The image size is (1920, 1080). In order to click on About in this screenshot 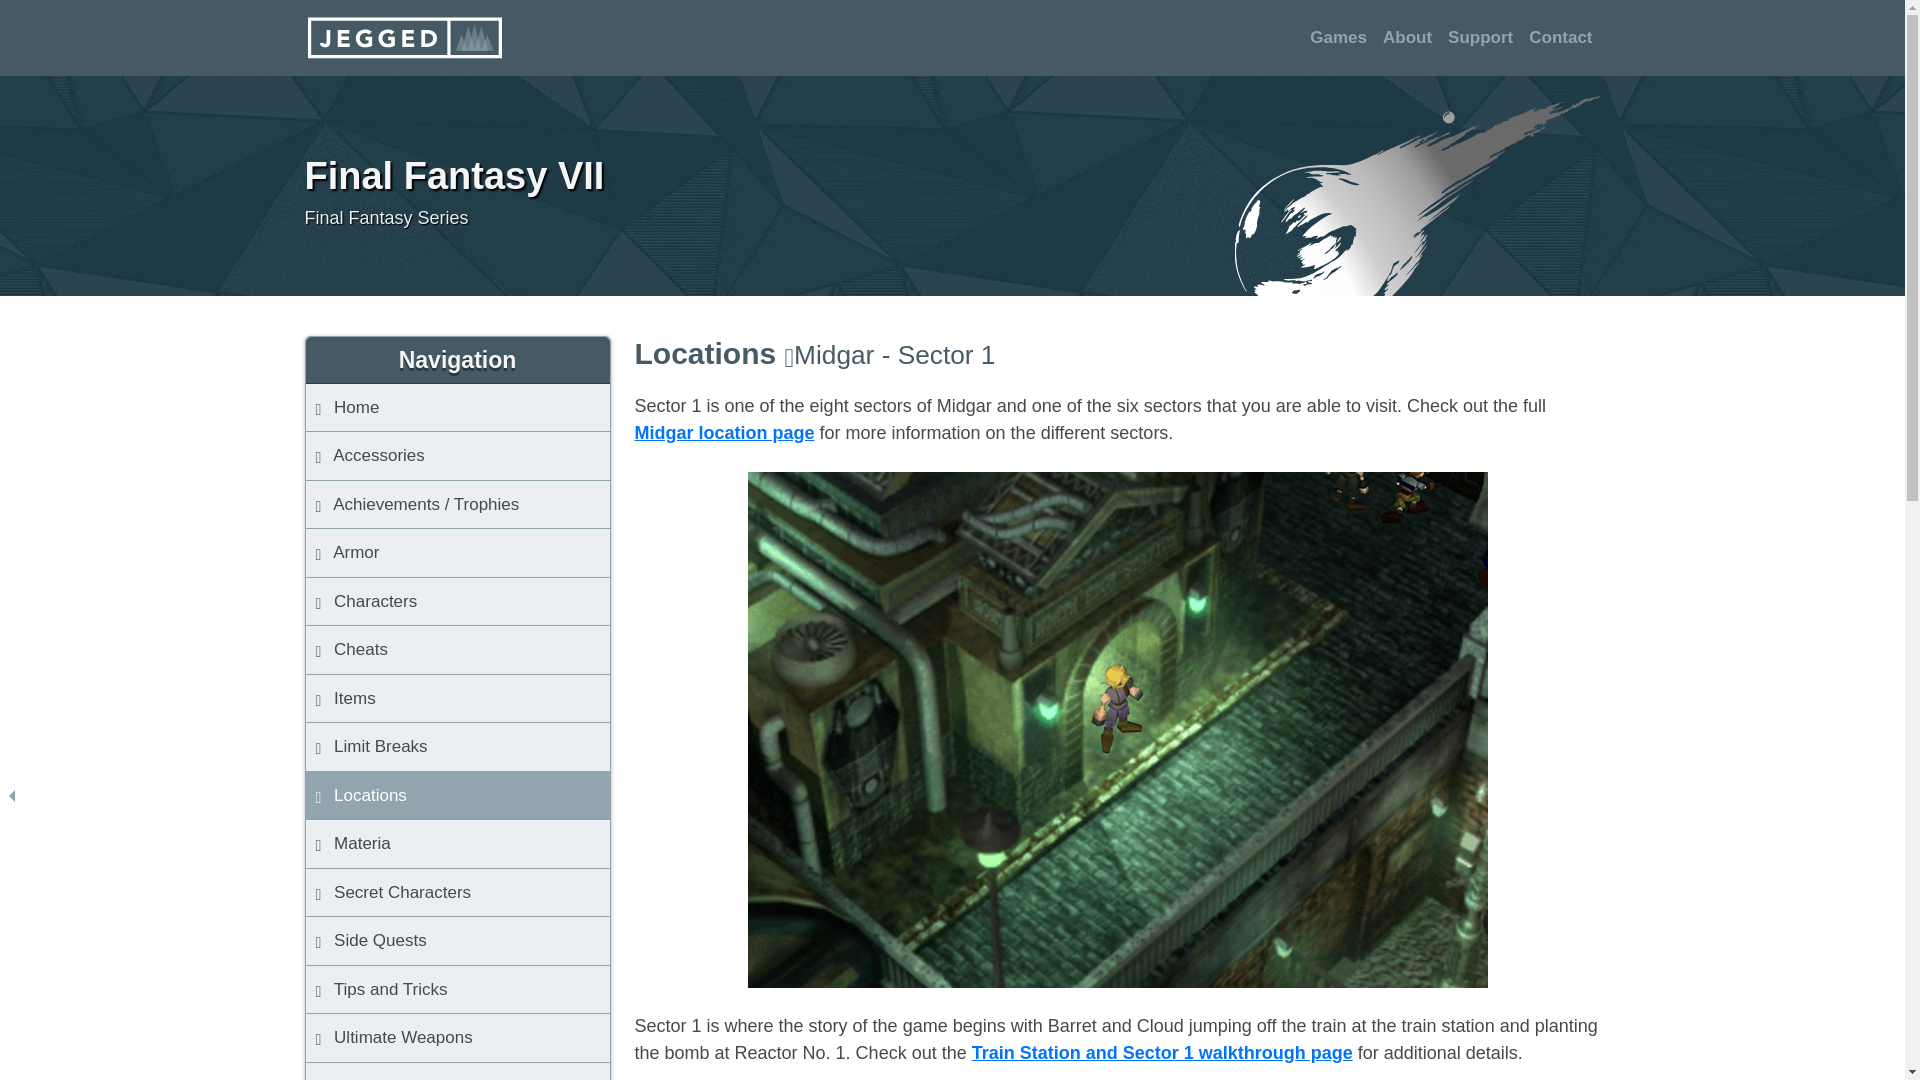, I will do `click(1407, 38)`.